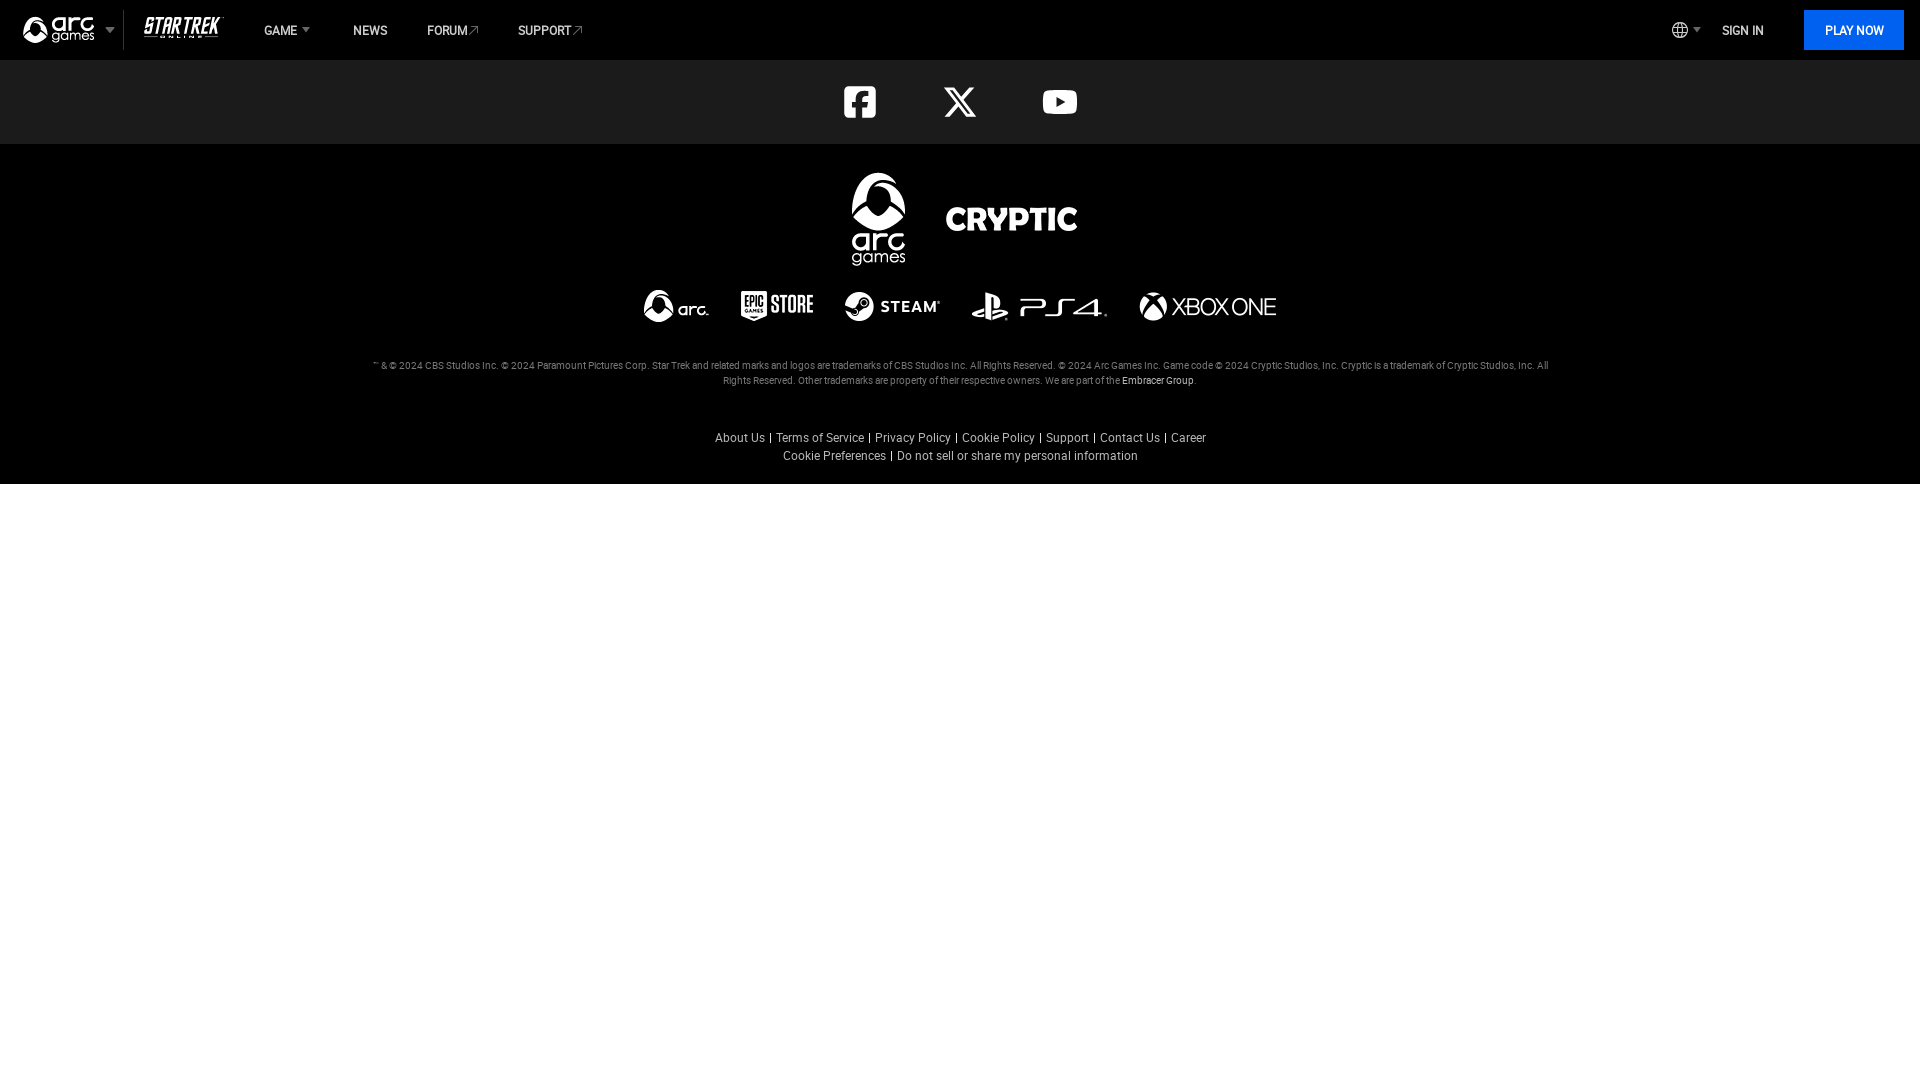 The image size is (1920, 1080). I want to click on NEWS, so click(370, 29).